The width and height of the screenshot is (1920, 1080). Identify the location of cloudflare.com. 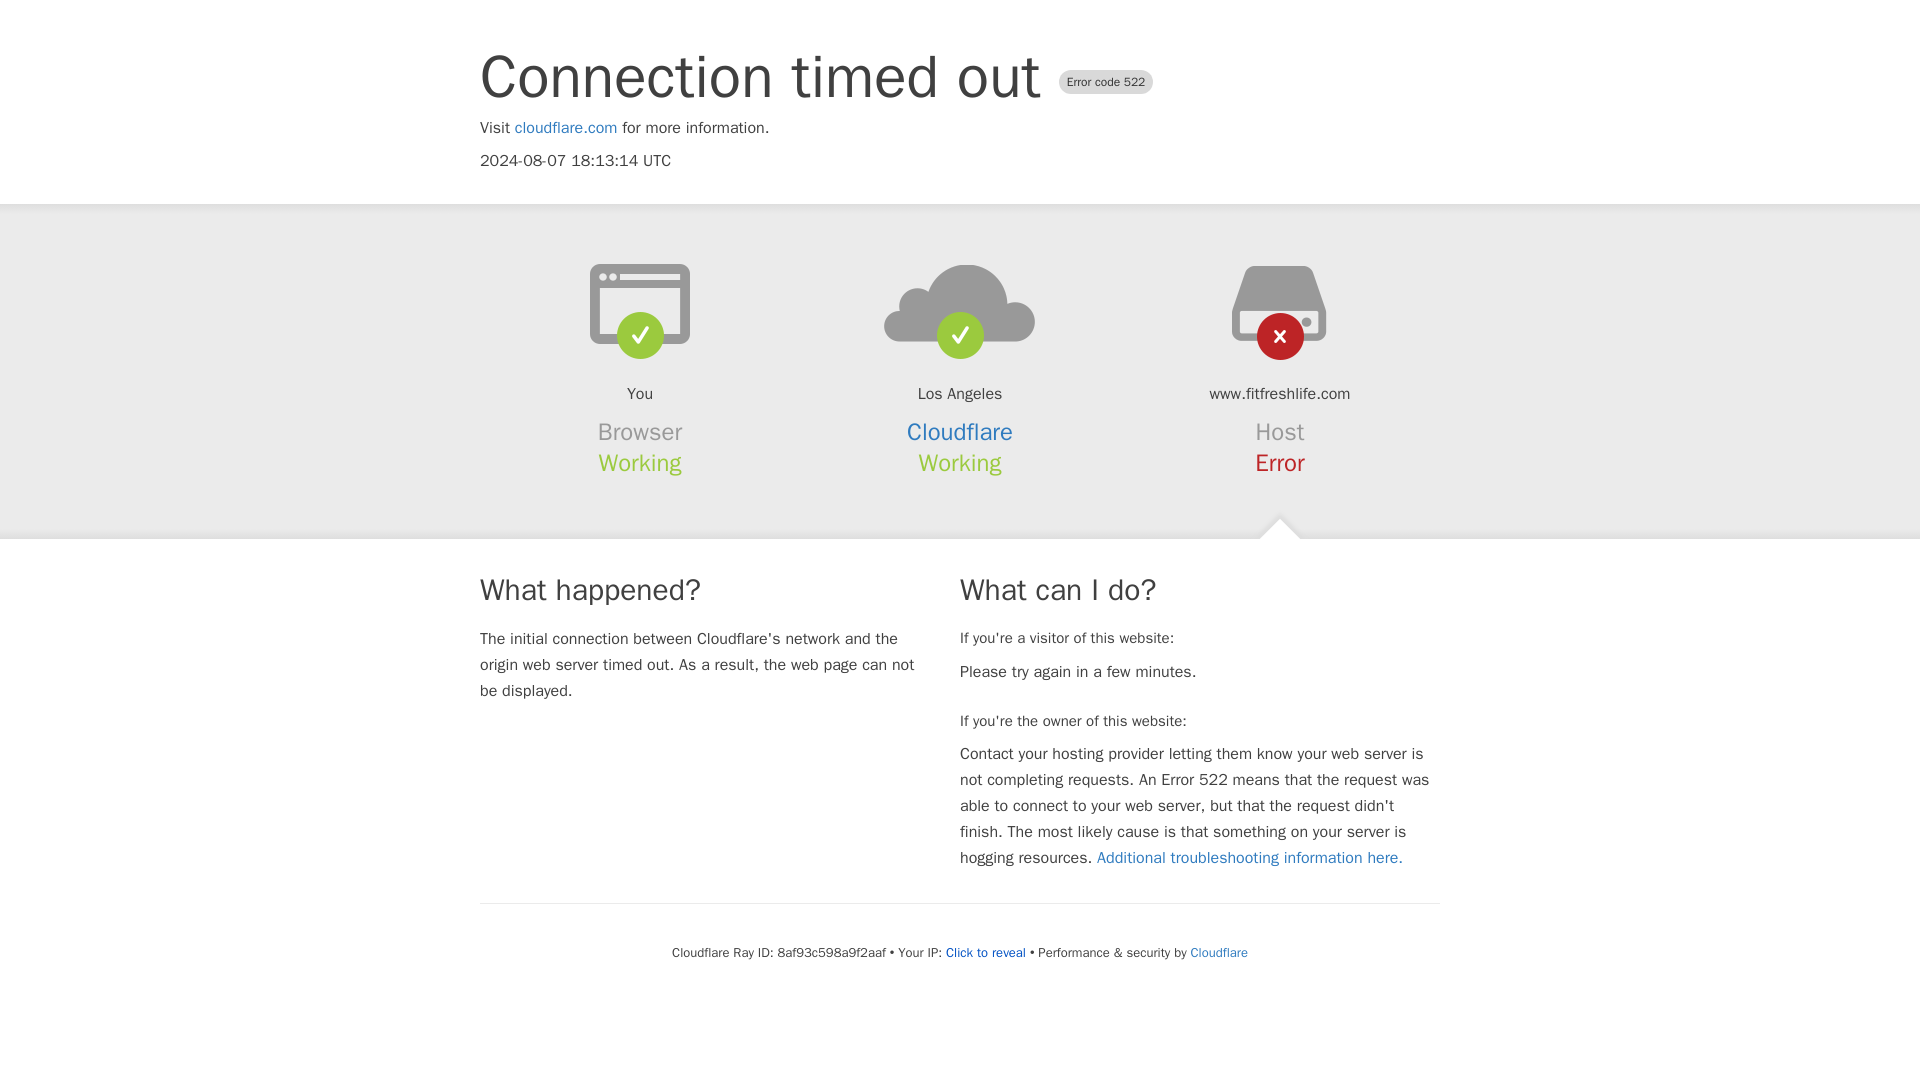
(566, 128).